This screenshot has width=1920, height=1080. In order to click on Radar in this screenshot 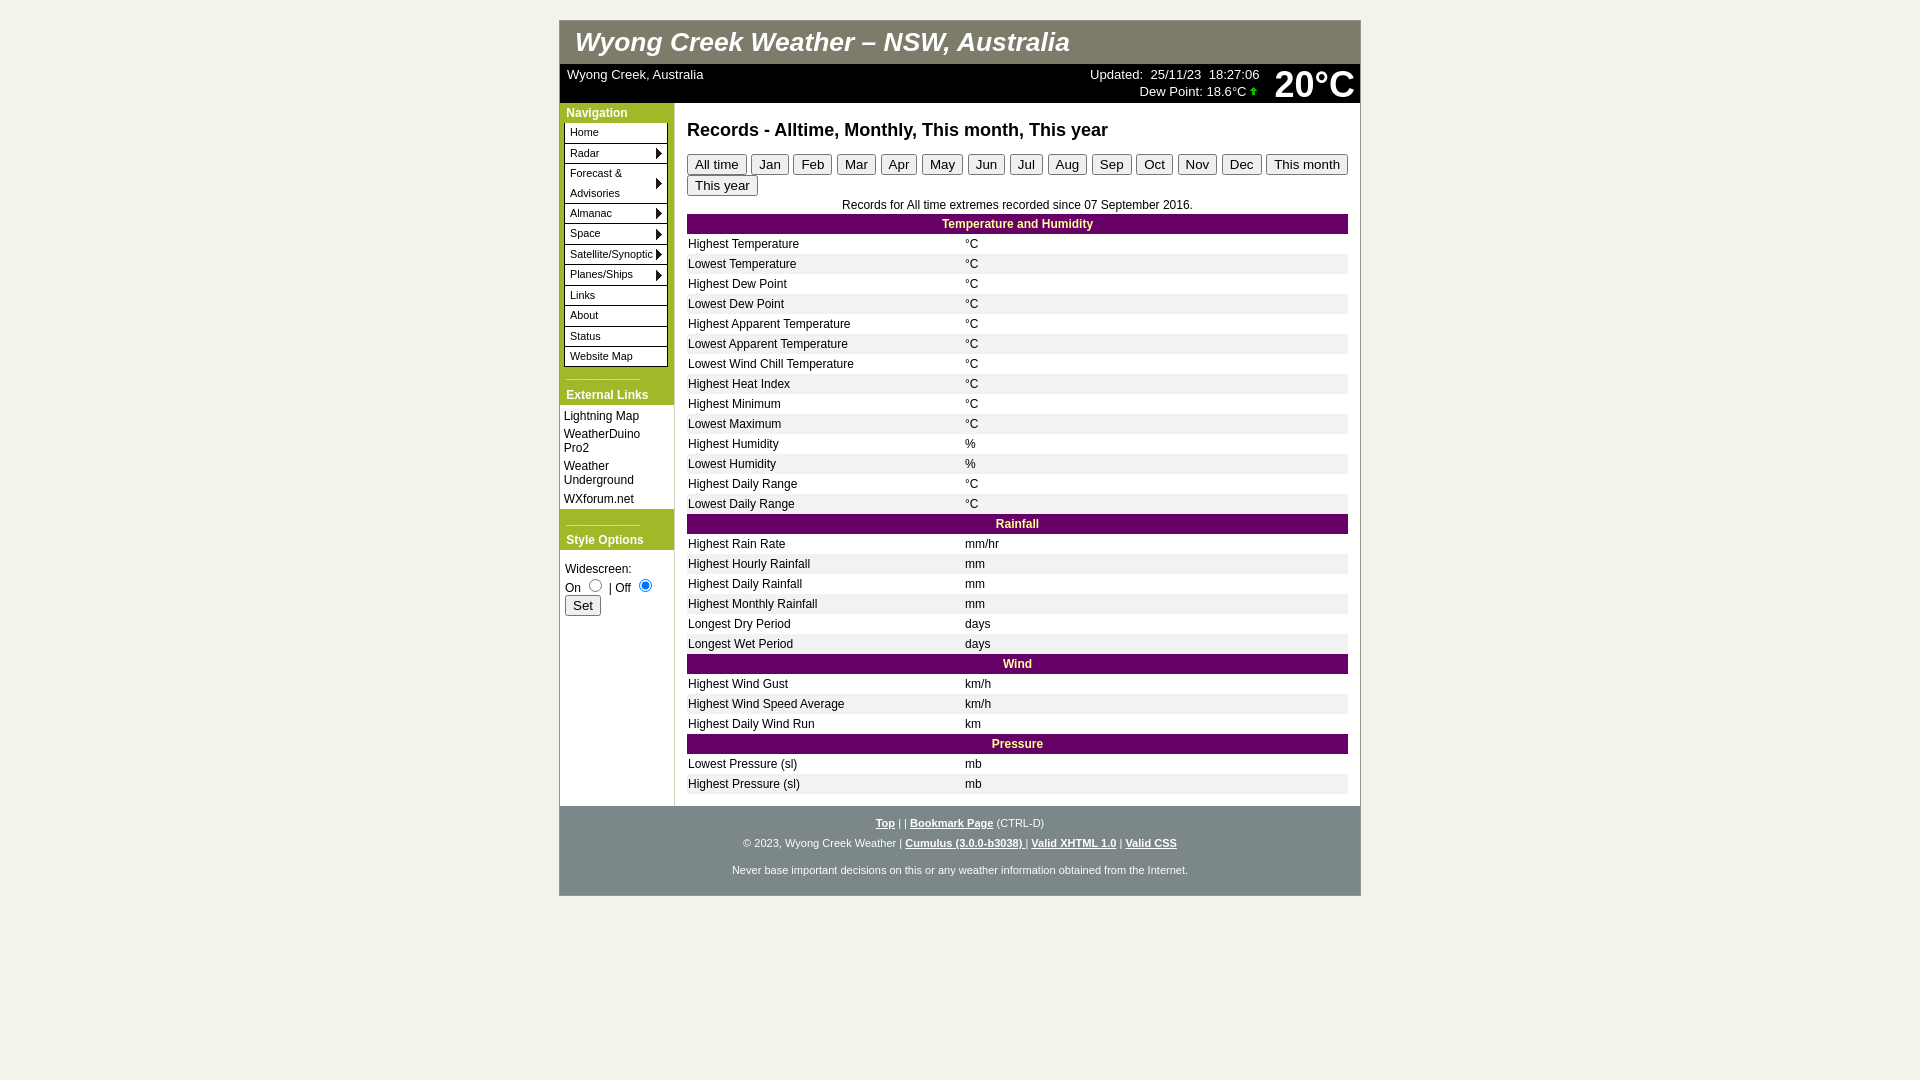, I will do `click(616, 154)`.